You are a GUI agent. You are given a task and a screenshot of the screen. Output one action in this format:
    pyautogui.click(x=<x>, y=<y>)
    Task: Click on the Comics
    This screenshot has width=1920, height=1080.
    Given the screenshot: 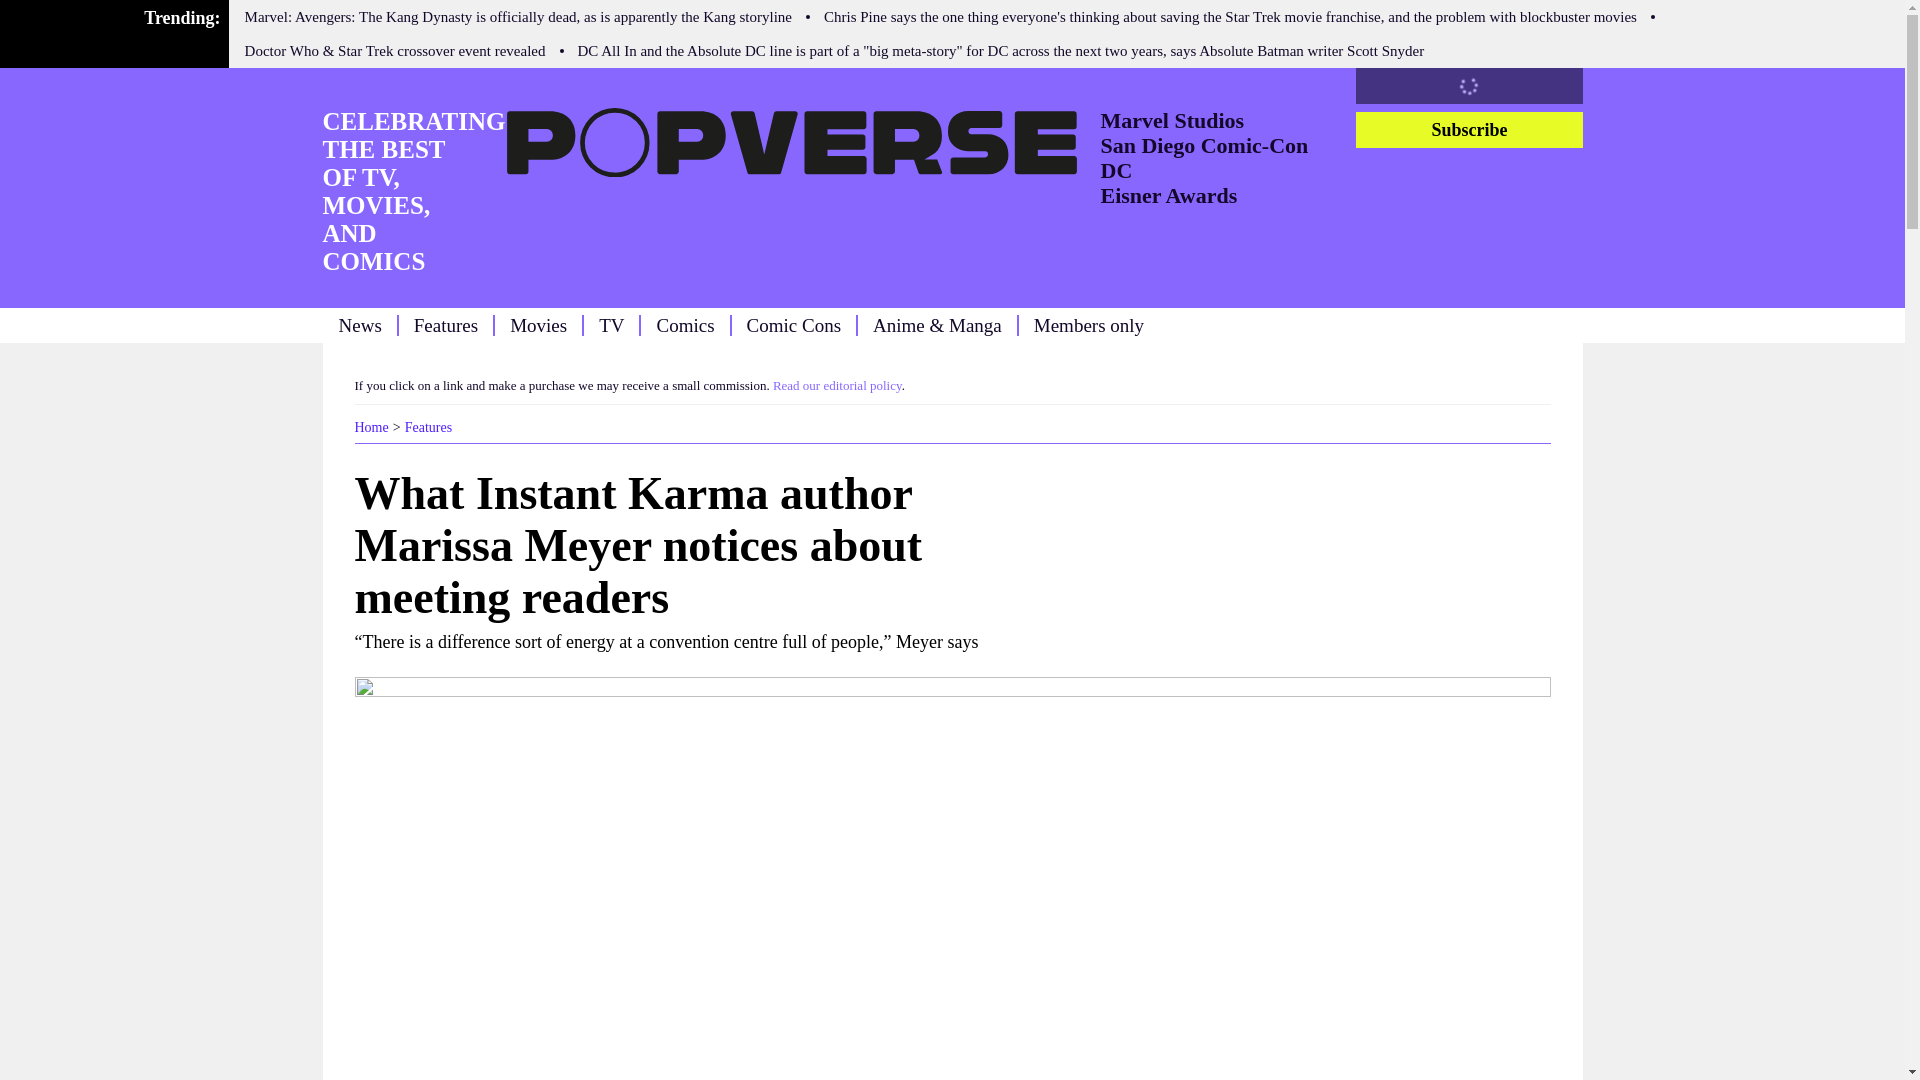 What is the action you would take?
    pyautogui.click(x=685, y=325)
    